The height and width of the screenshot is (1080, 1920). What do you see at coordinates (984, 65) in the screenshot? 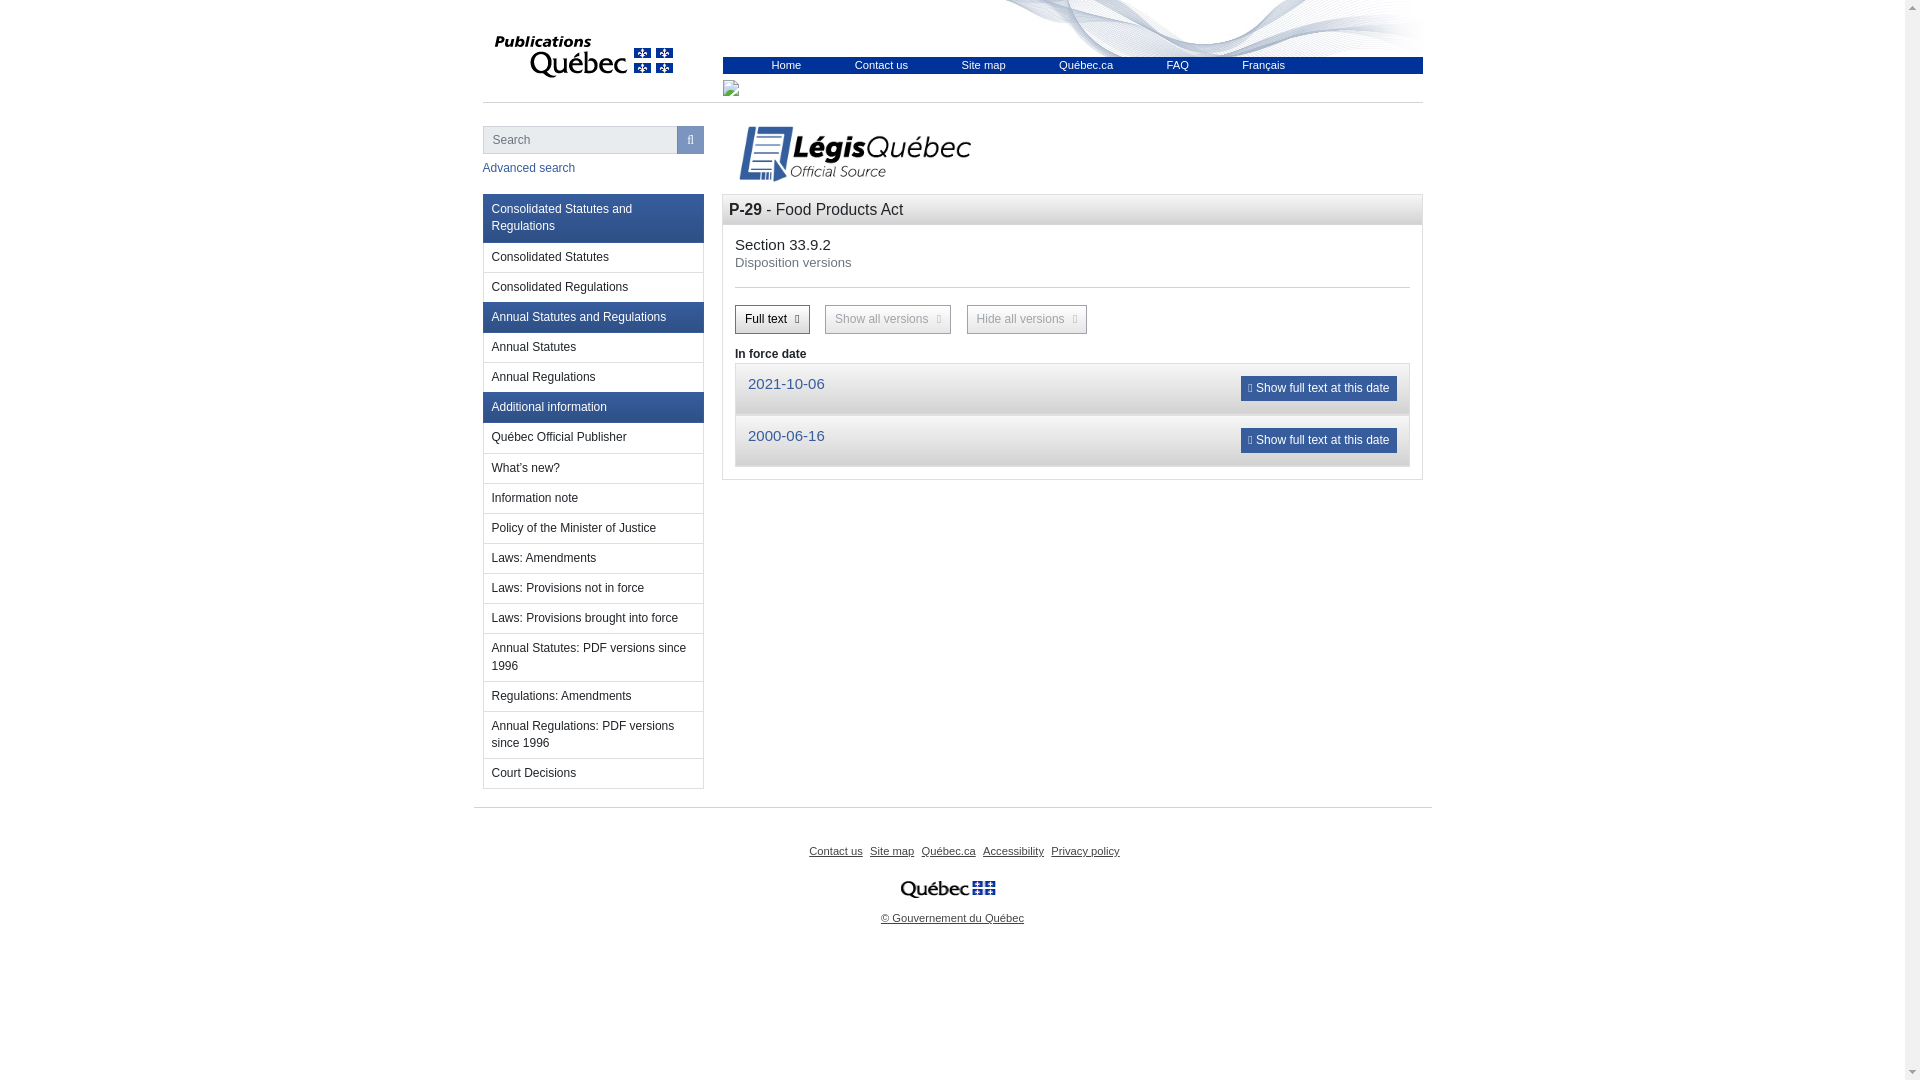
I see `Site map` at bounding box center [984, 65].